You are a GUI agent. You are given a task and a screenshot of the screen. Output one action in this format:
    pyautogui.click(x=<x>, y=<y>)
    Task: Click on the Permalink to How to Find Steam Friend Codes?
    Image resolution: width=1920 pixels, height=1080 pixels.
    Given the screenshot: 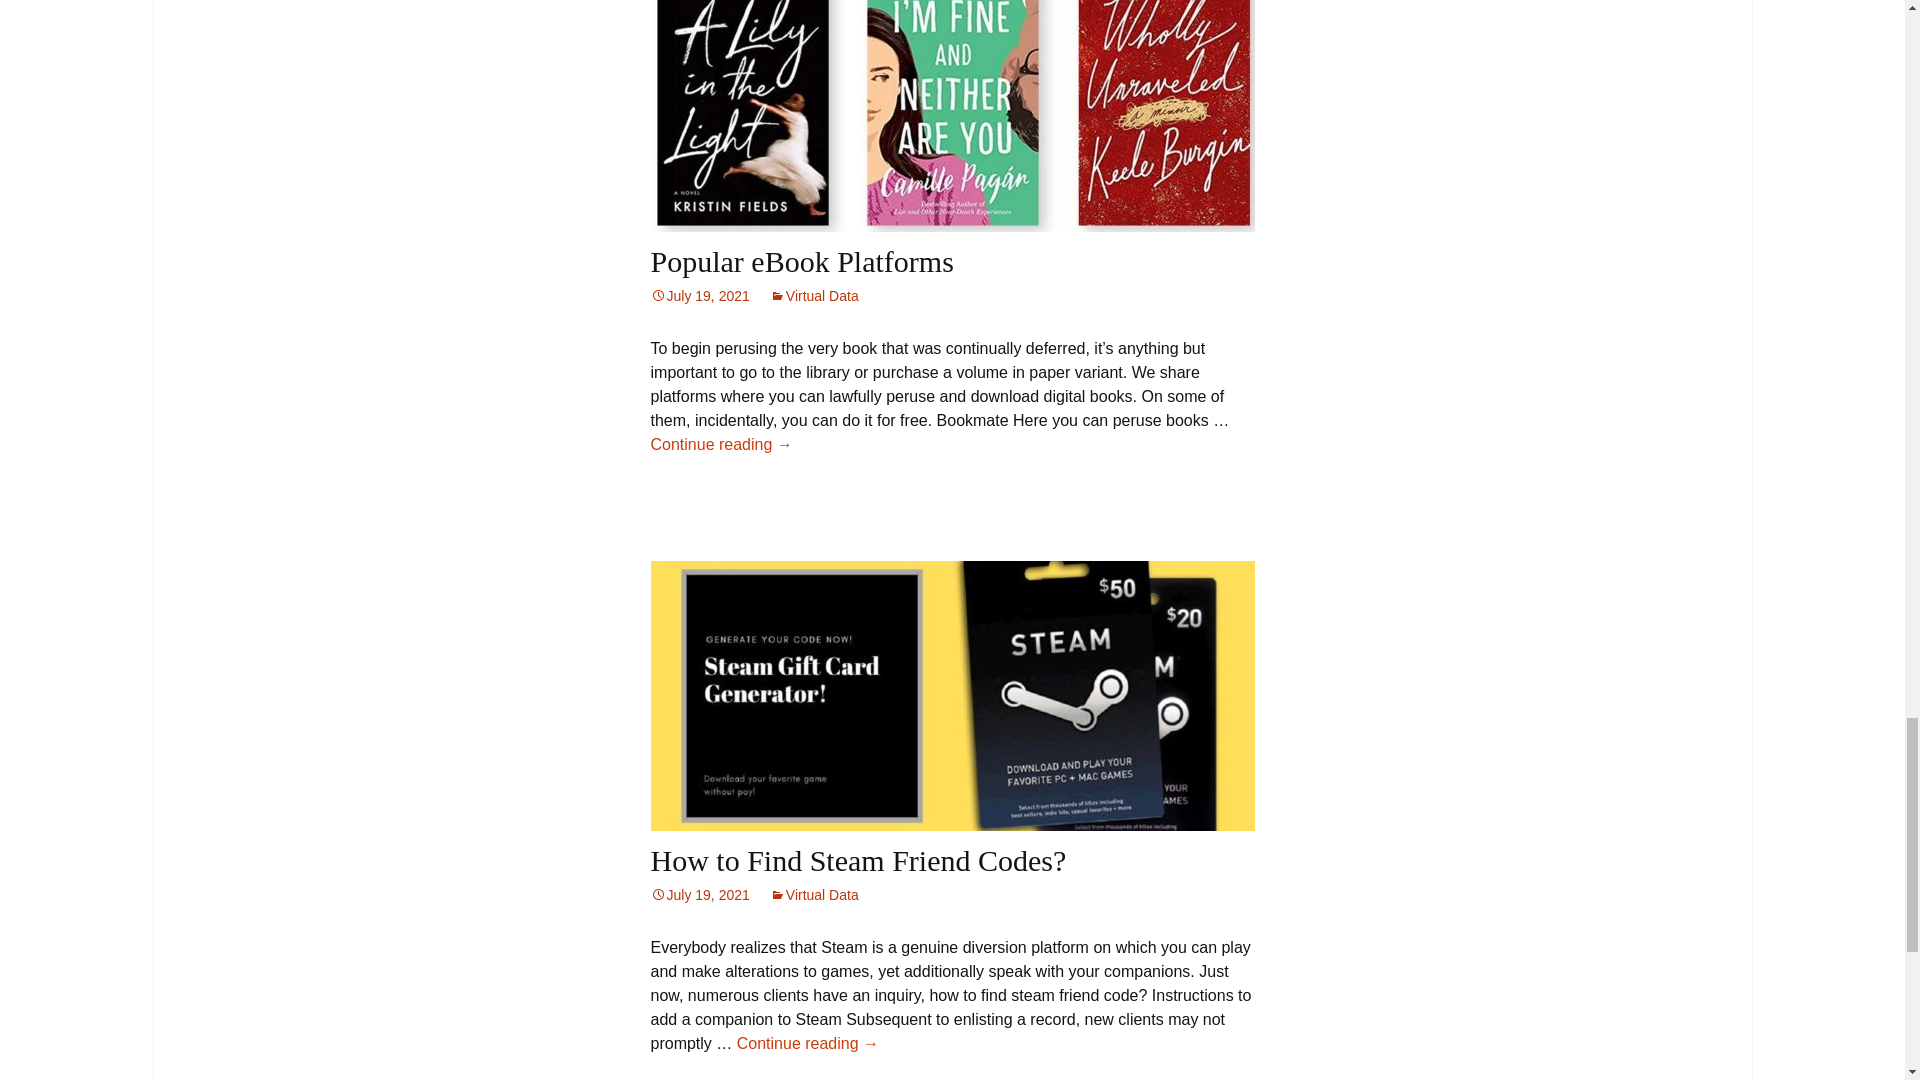 What is the action you would take?
    pyautogui.click(x=699, y=894)
    